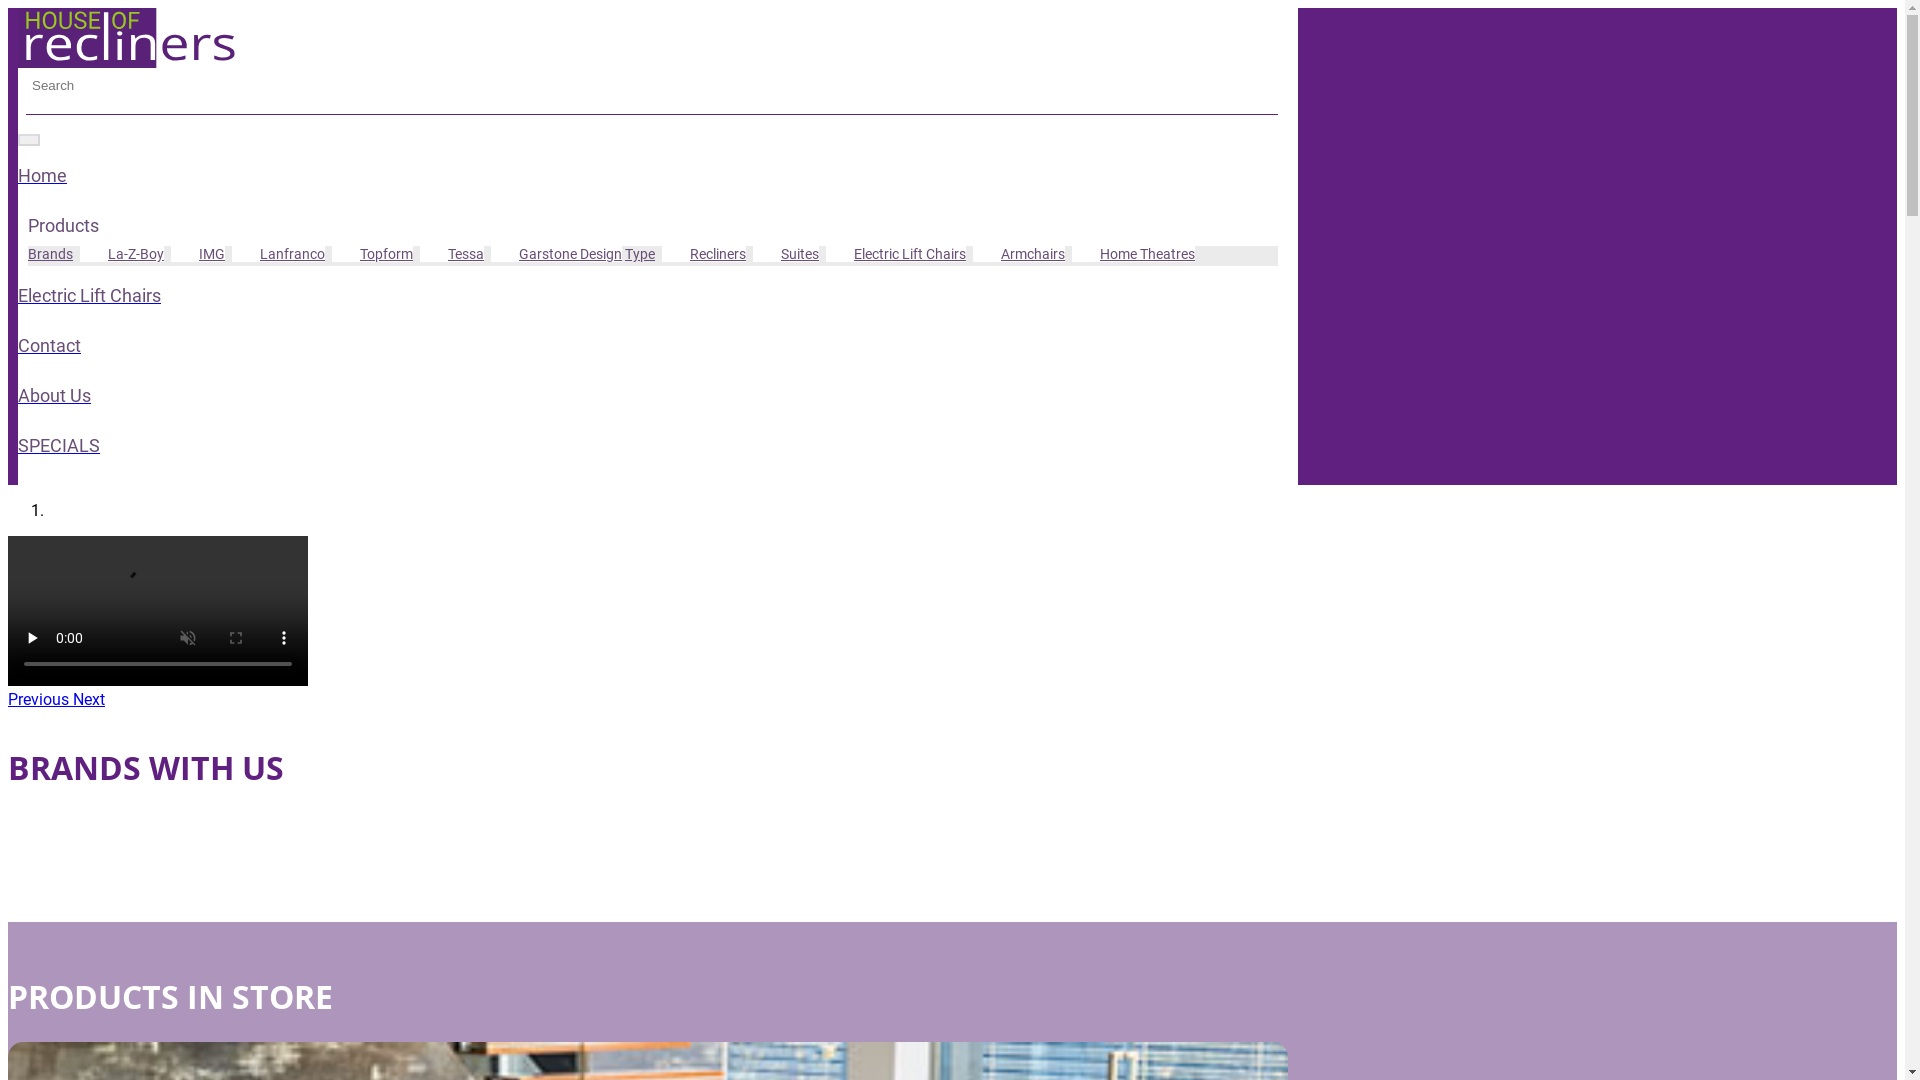 The height and width of the screenshot is (1080, 1920). I want to click on SPECIALS, so click(653, 470).